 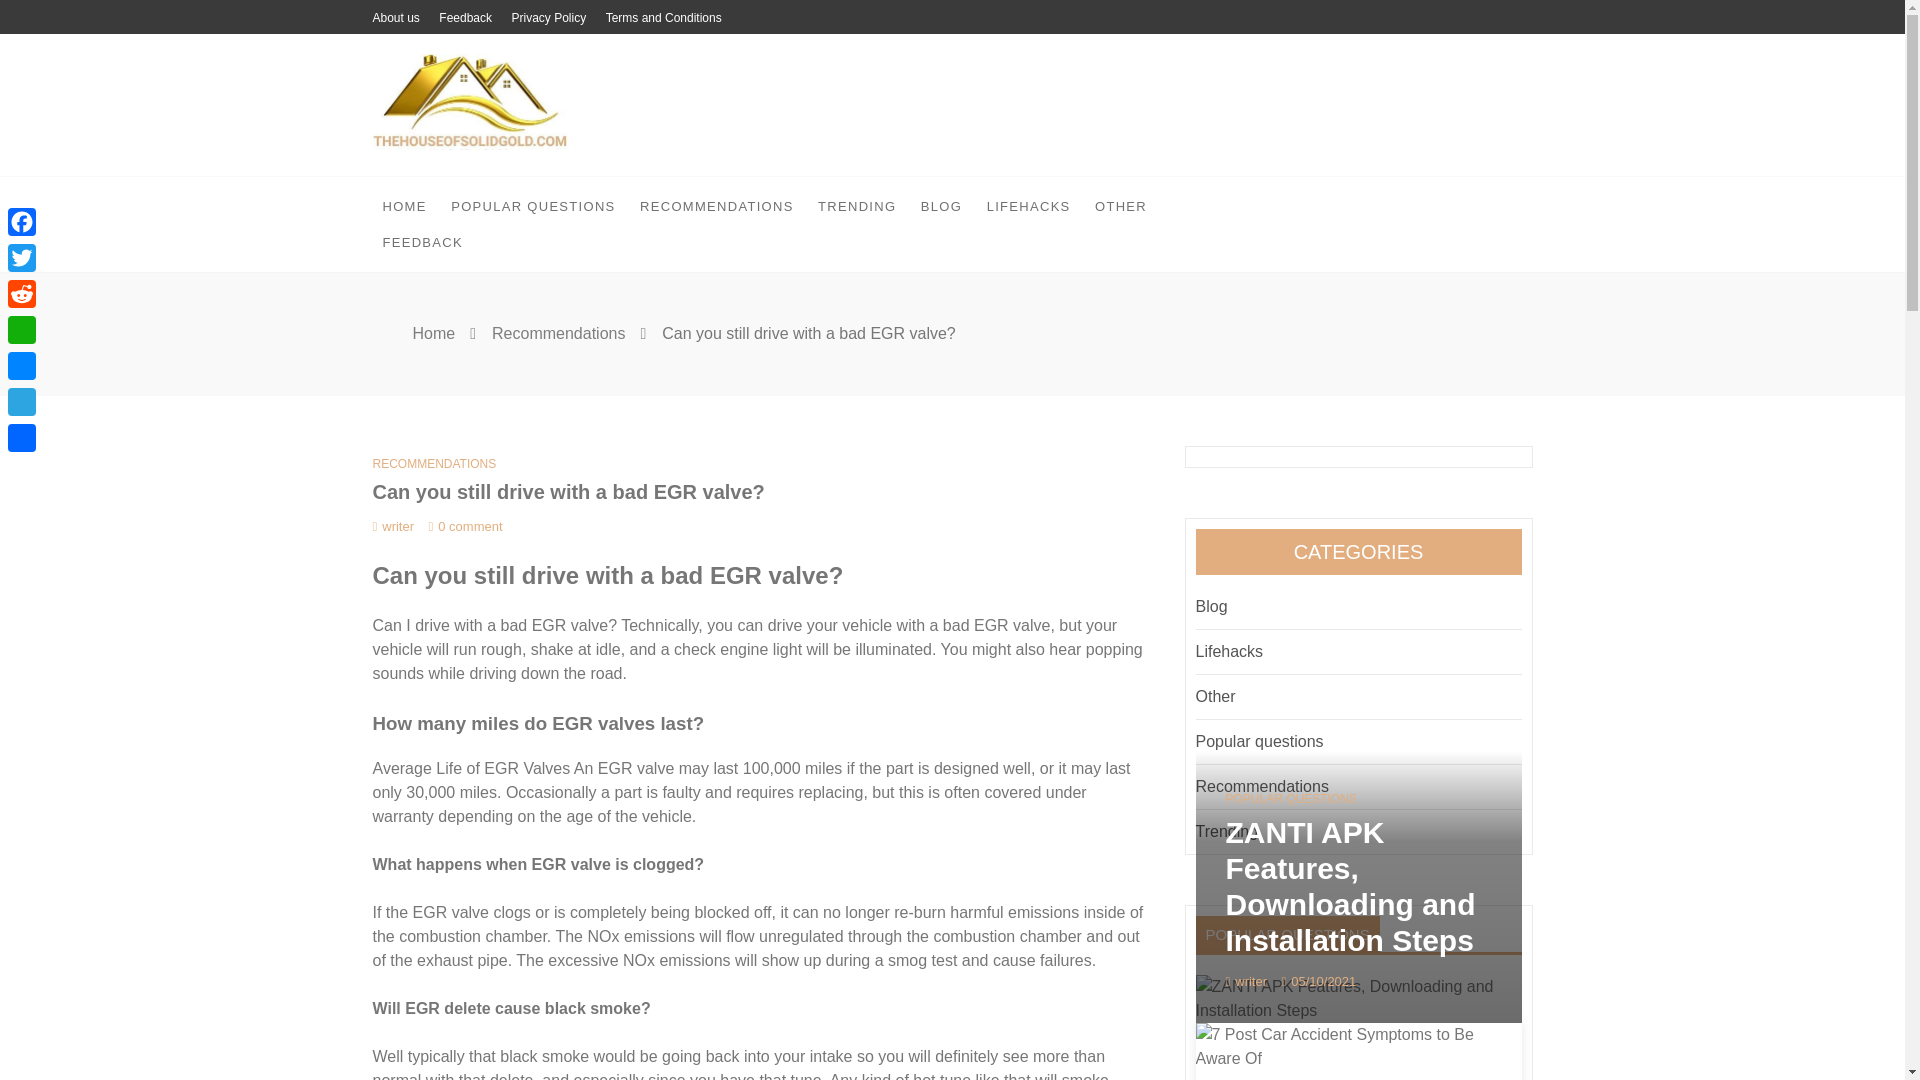 I want to click on RECOMMENDATIONS, so click(x=716, y=206).